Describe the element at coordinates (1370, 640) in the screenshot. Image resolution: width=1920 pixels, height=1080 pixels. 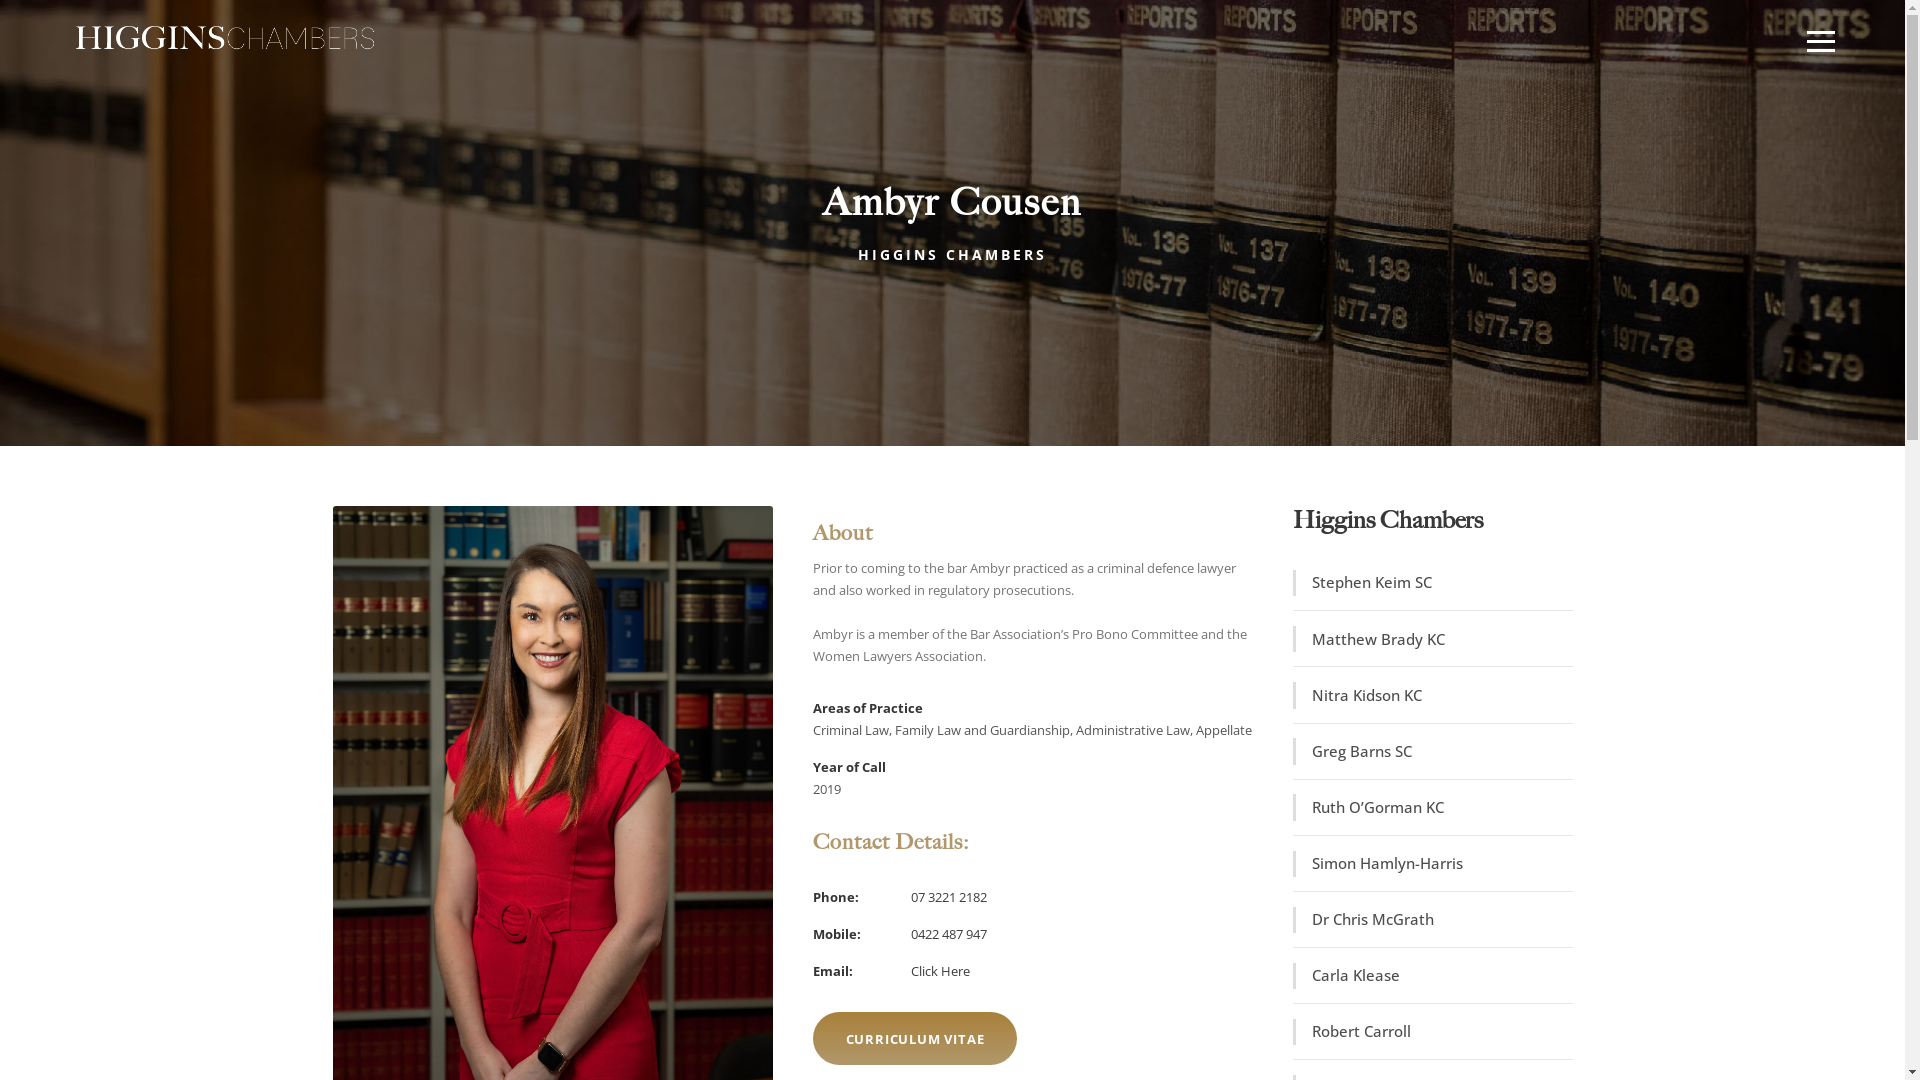
I see `Matthew Brady KC` at that location.